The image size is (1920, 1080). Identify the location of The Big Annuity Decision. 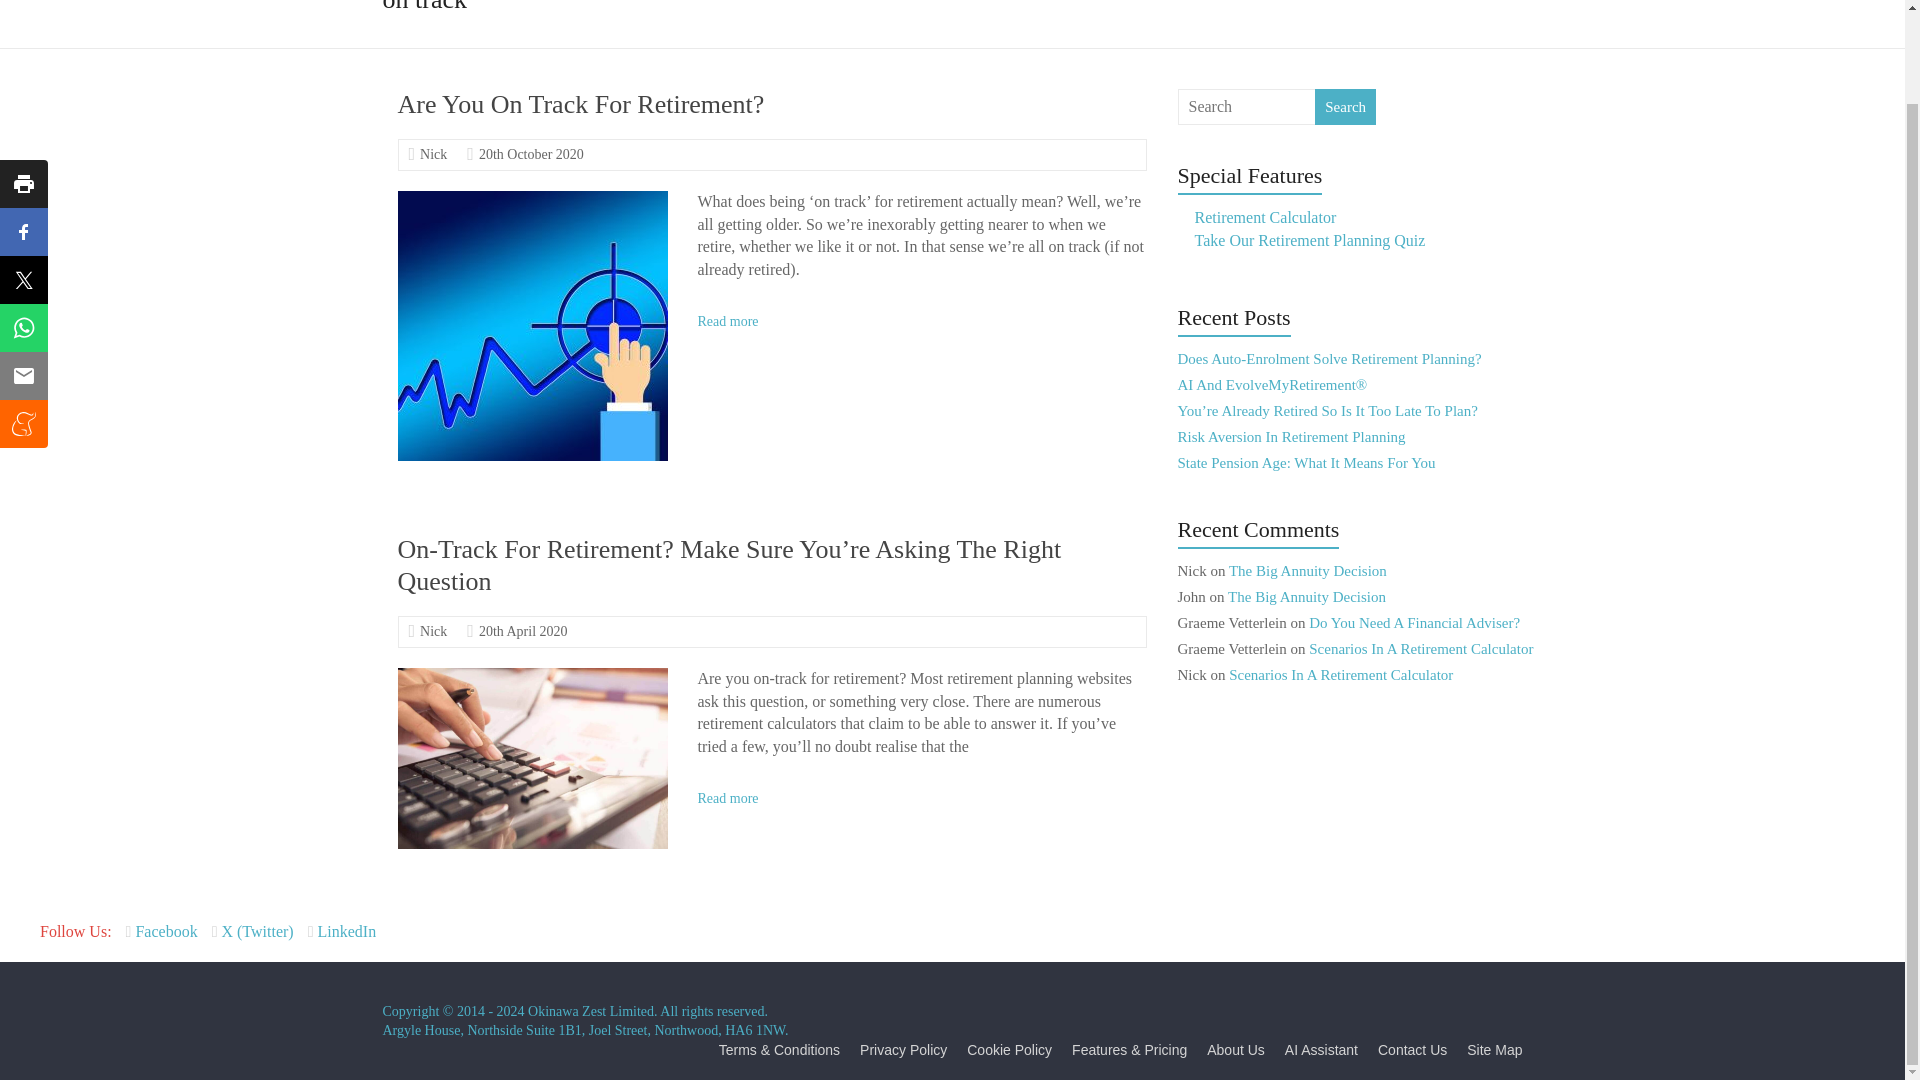
(1307, 570).